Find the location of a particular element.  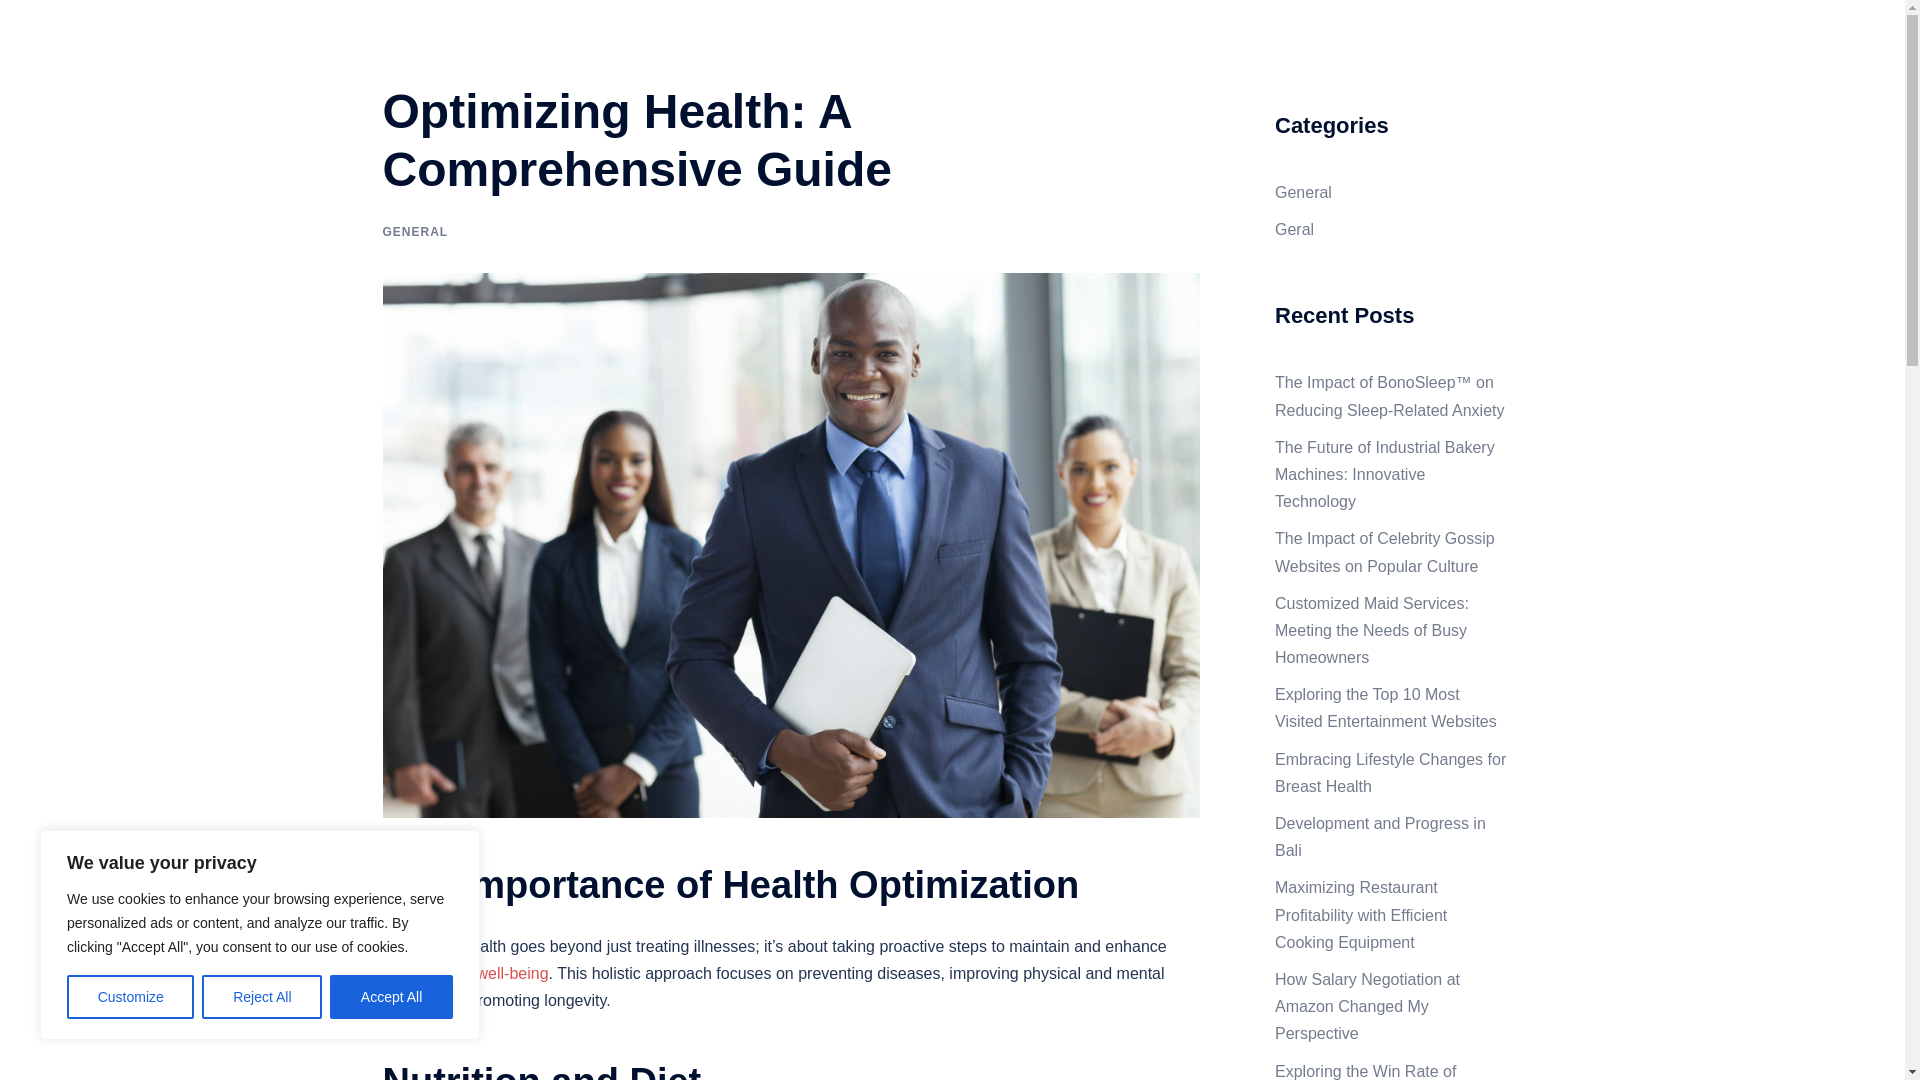

General is located at coordinates (1303, 192).